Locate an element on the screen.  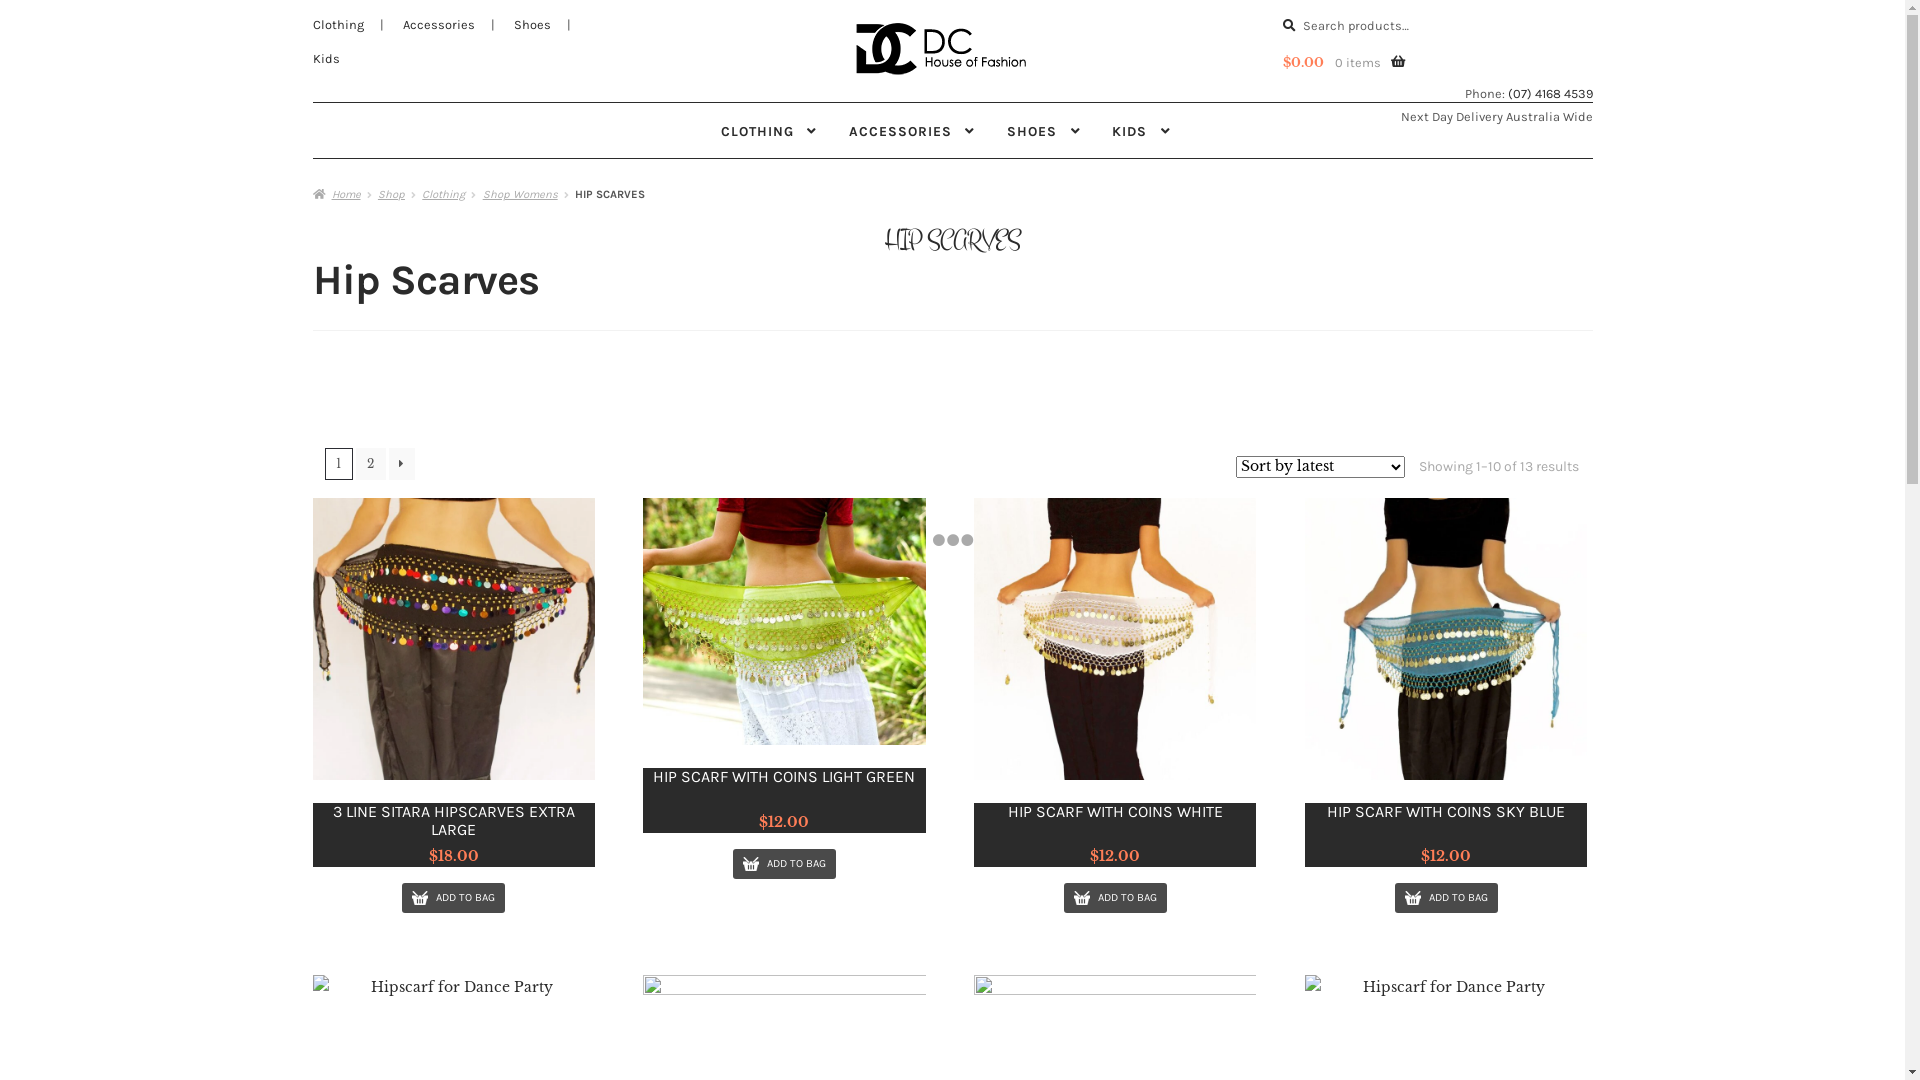
ADD TO BAG is located at coordinates (1446, 898).